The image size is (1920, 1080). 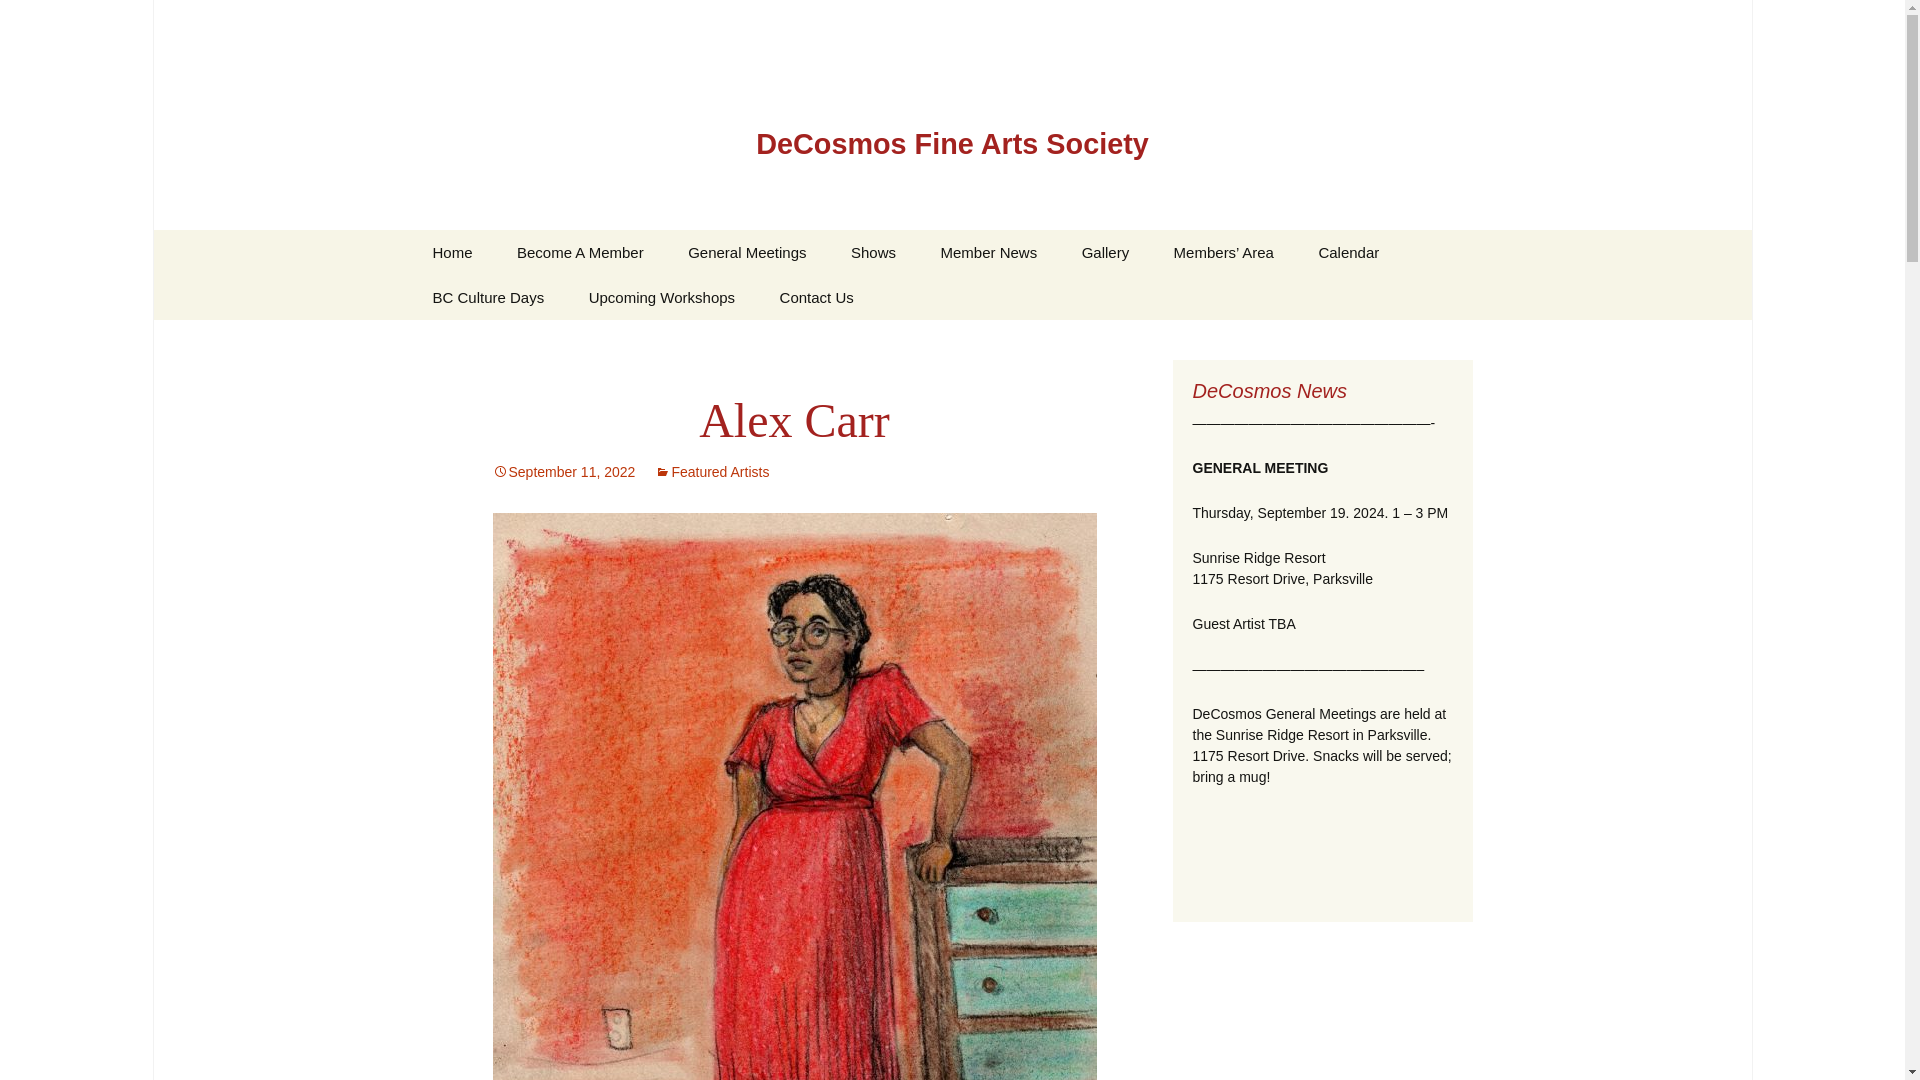 What do you see at coordinates (988, 252) in the screenshot?
I see `Member News` at bounding box center [988, 252].